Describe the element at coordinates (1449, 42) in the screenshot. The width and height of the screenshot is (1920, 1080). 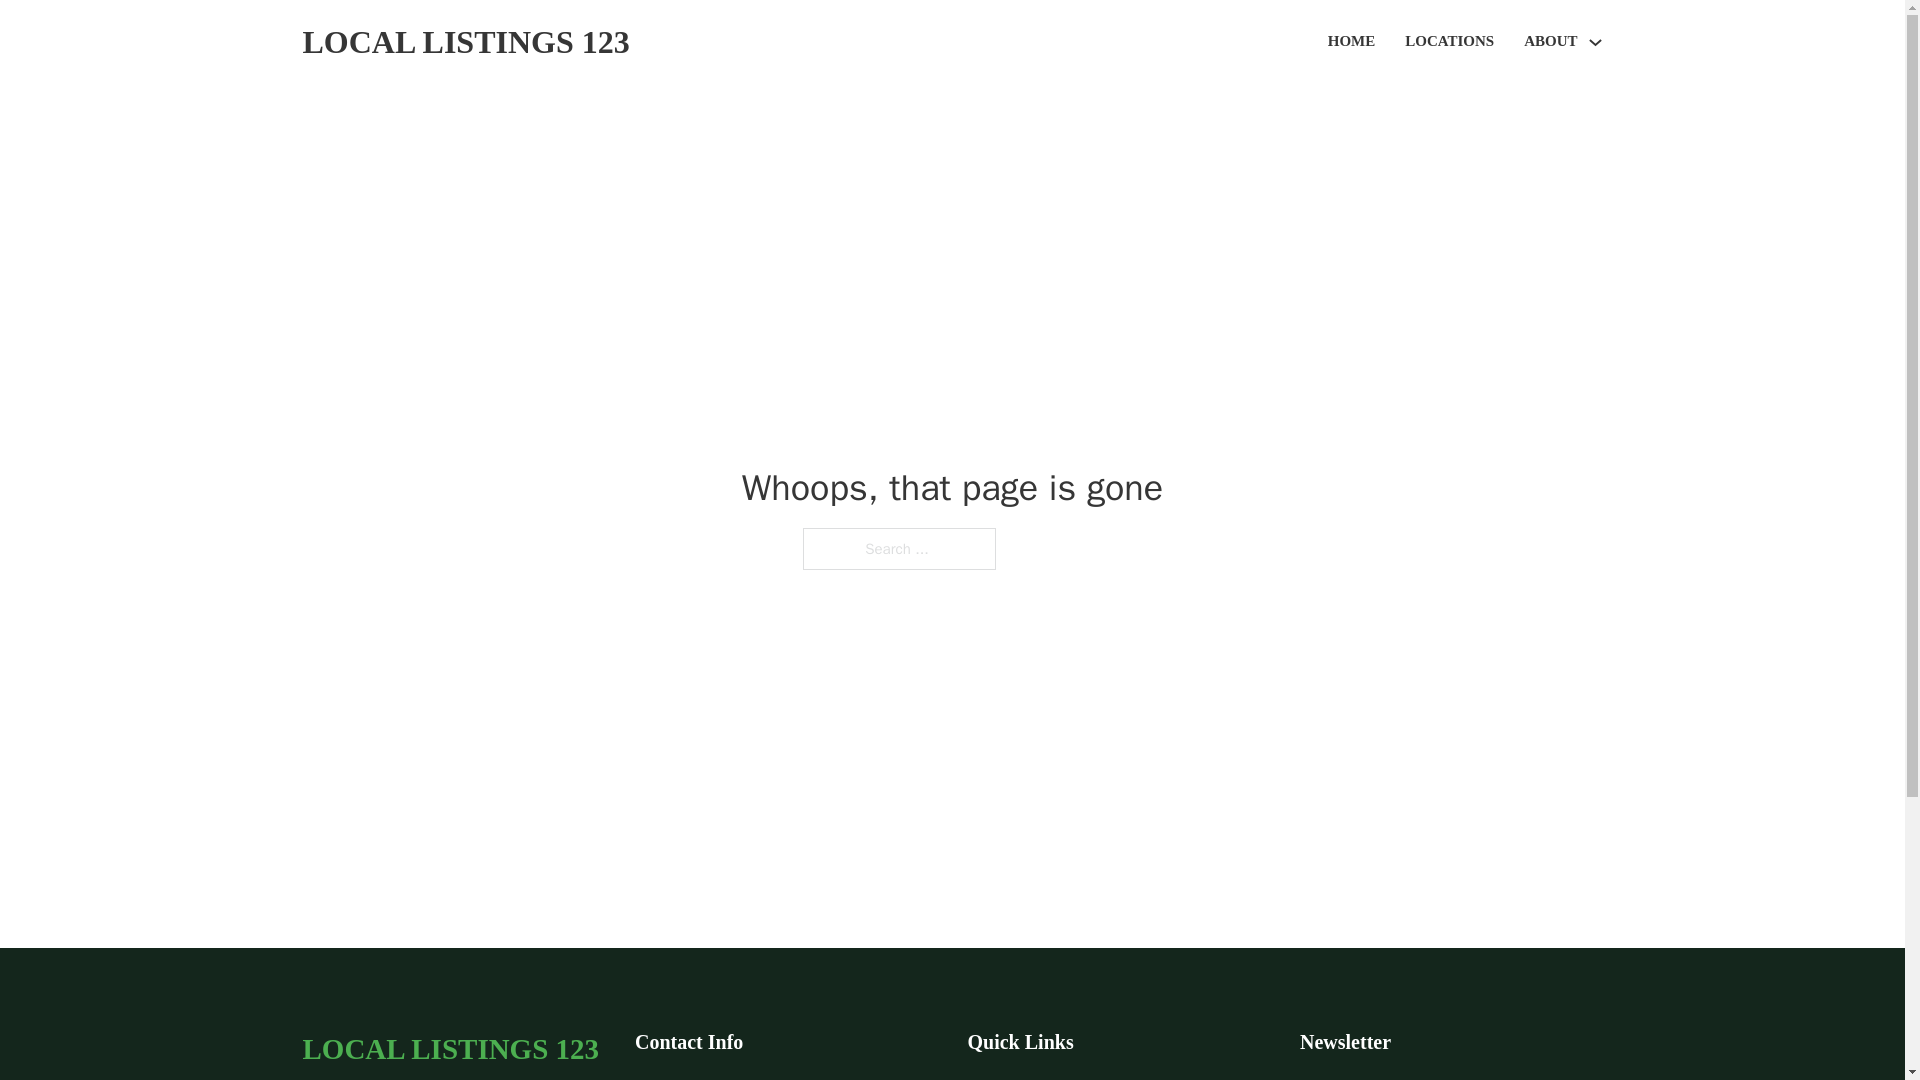
I see `LOCATIONS` at that location.